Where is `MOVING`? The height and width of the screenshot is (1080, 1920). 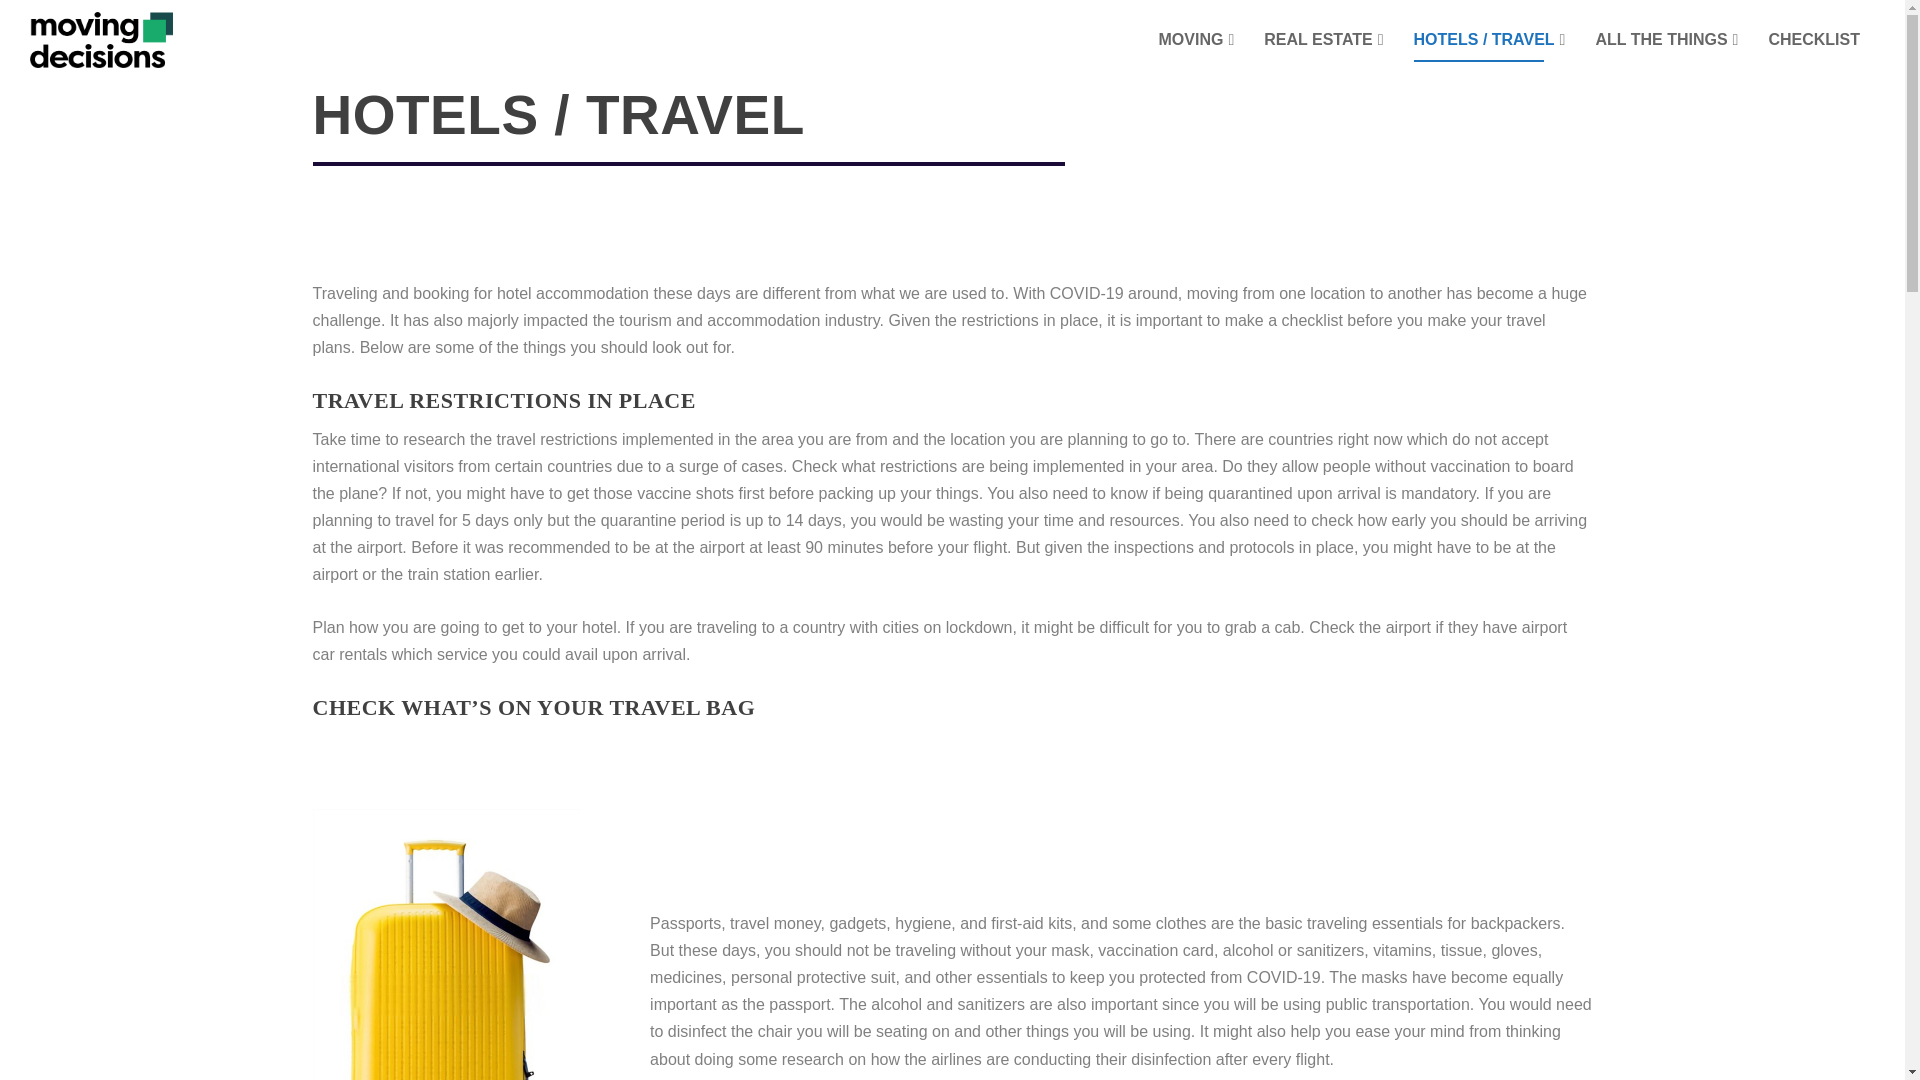 MOVING is located at coordinates (1196, 56).